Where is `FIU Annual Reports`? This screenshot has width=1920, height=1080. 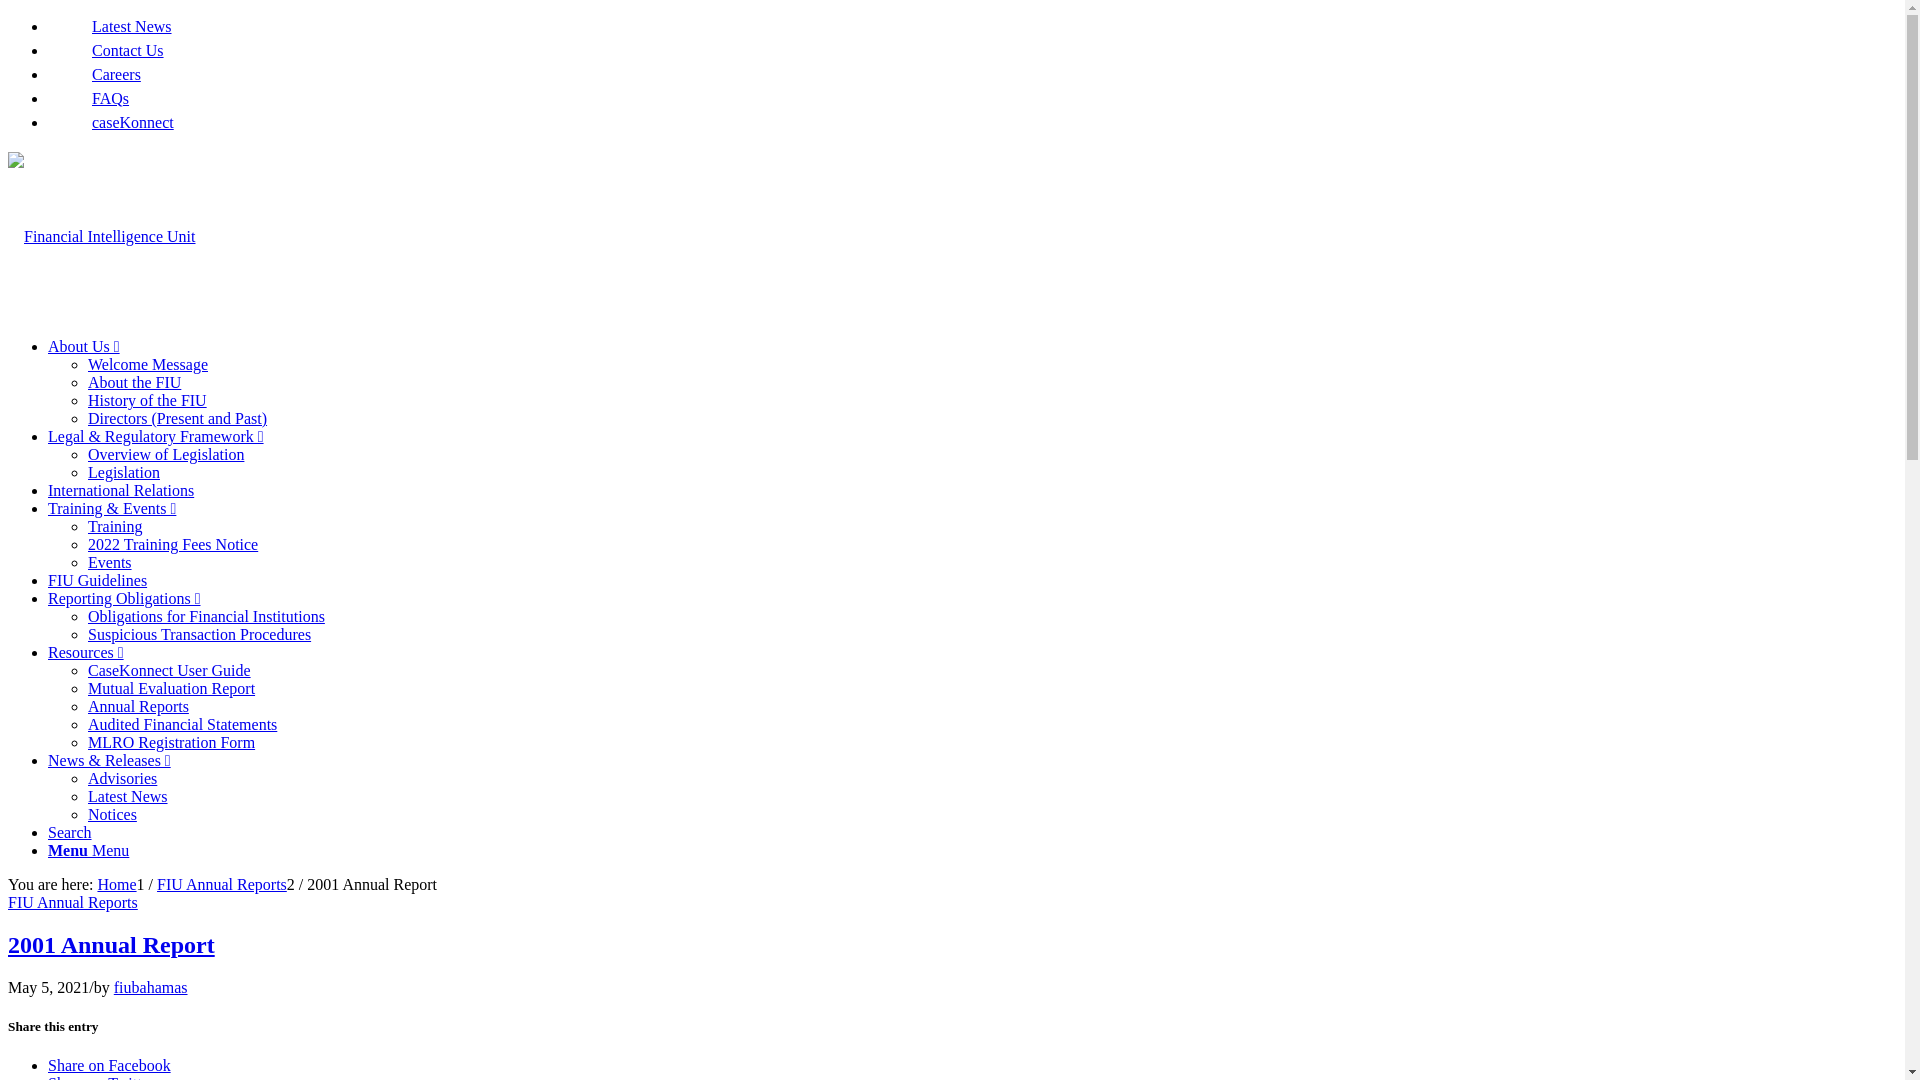 FIU Annual Reports is located at coordinates (73, 902).